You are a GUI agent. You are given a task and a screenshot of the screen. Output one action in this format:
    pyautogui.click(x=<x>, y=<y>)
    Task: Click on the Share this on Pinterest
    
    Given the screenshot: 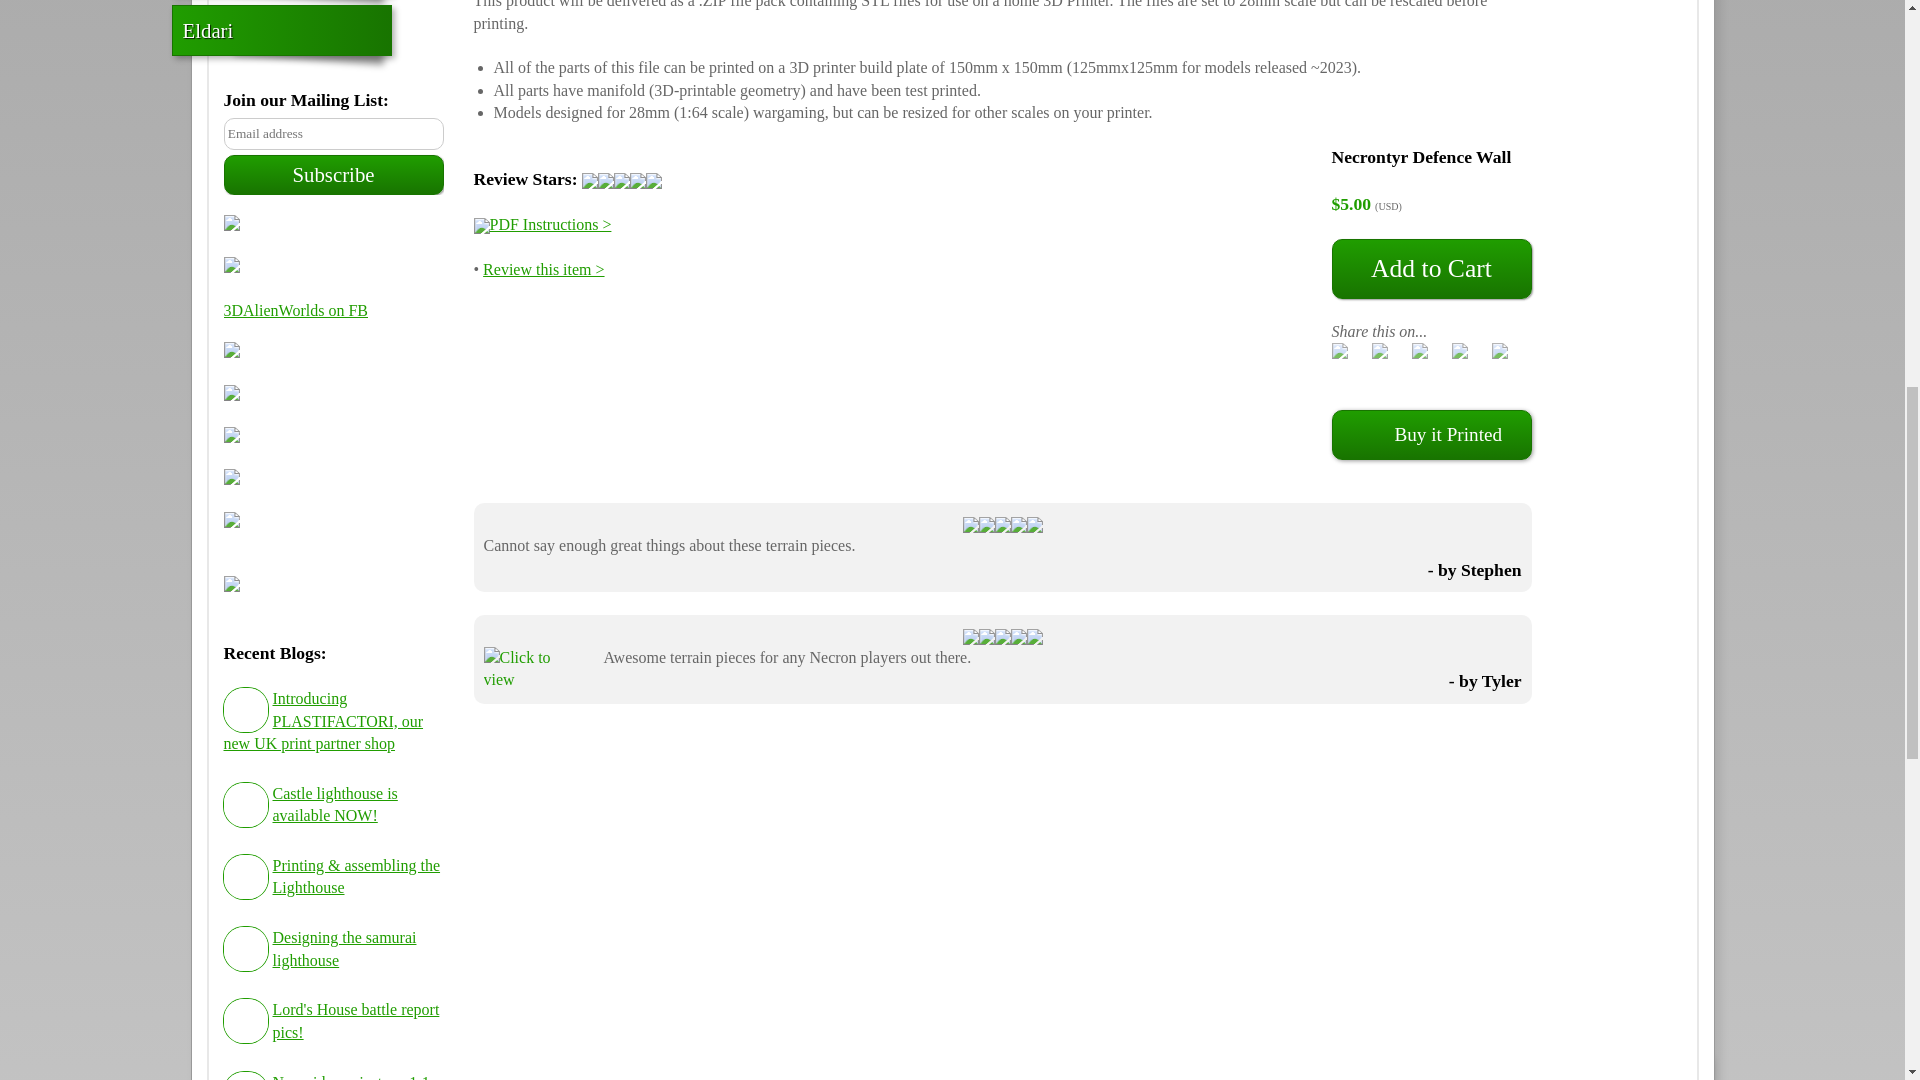 What is the action you would take?
    pyautogui.click(x=1471, y=354)
    